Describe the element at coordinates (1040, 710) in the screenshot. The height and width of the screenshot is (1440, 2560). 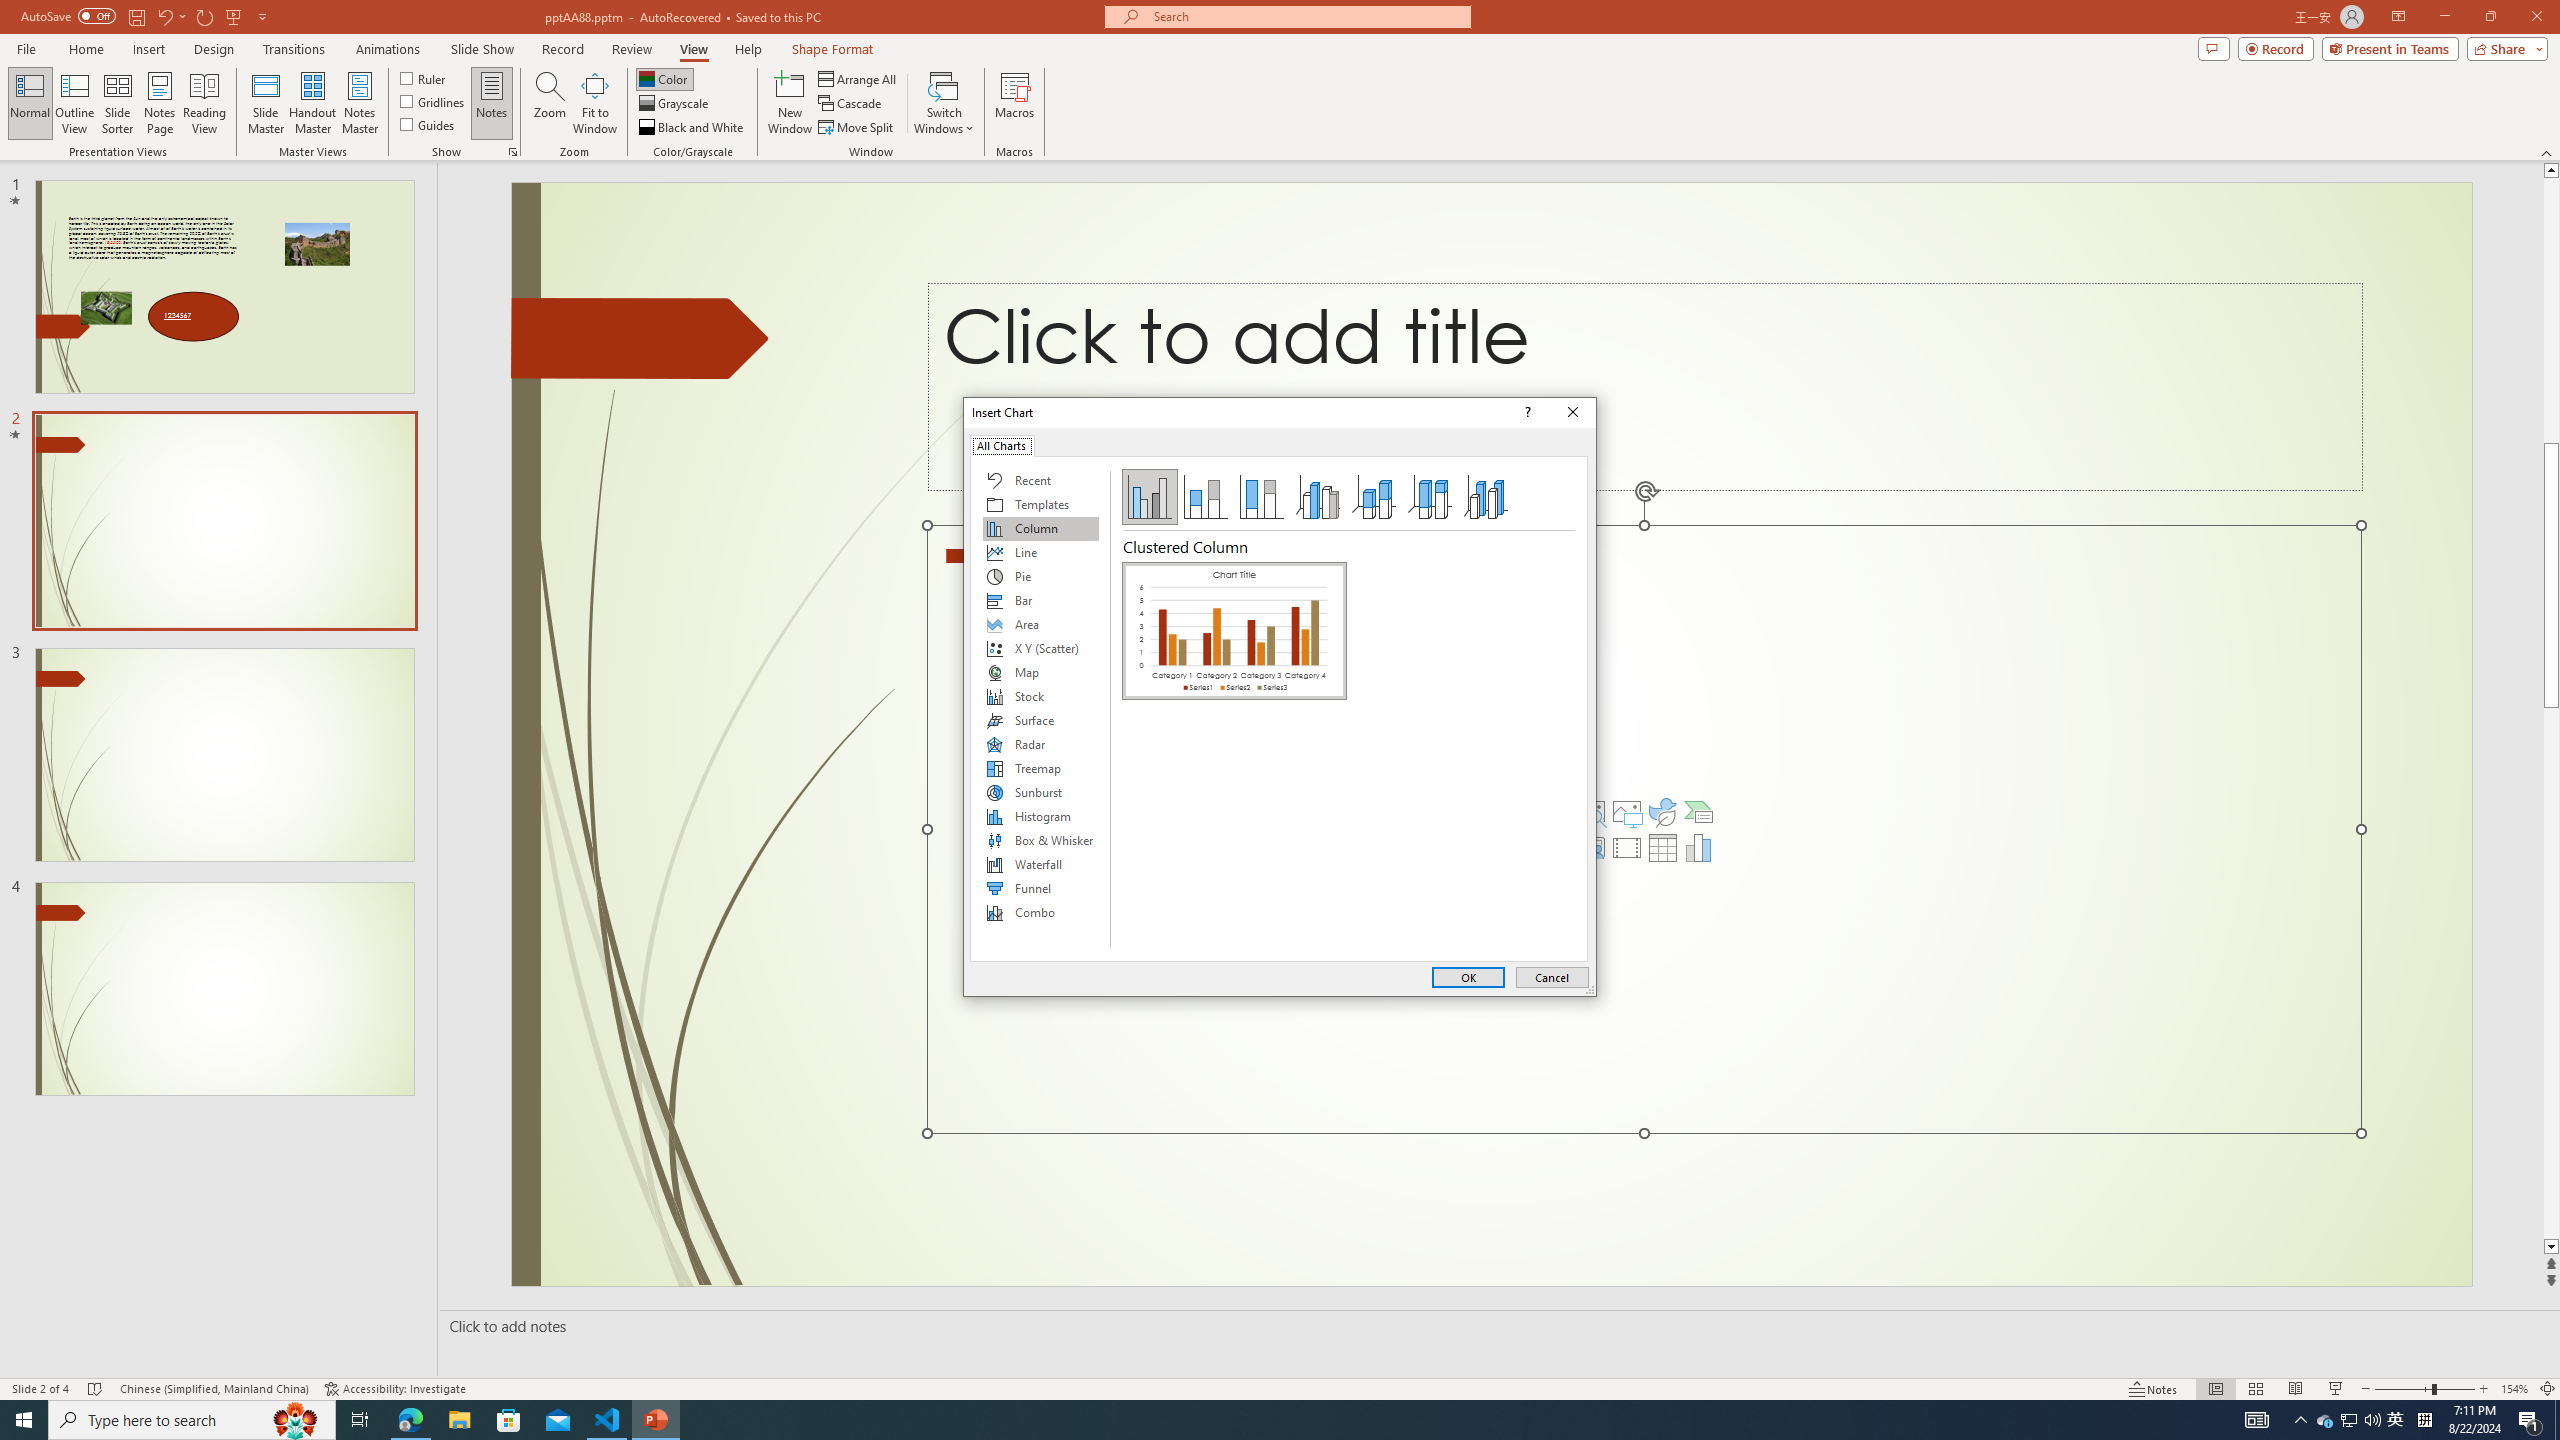
I see `Chart Types` at that location.